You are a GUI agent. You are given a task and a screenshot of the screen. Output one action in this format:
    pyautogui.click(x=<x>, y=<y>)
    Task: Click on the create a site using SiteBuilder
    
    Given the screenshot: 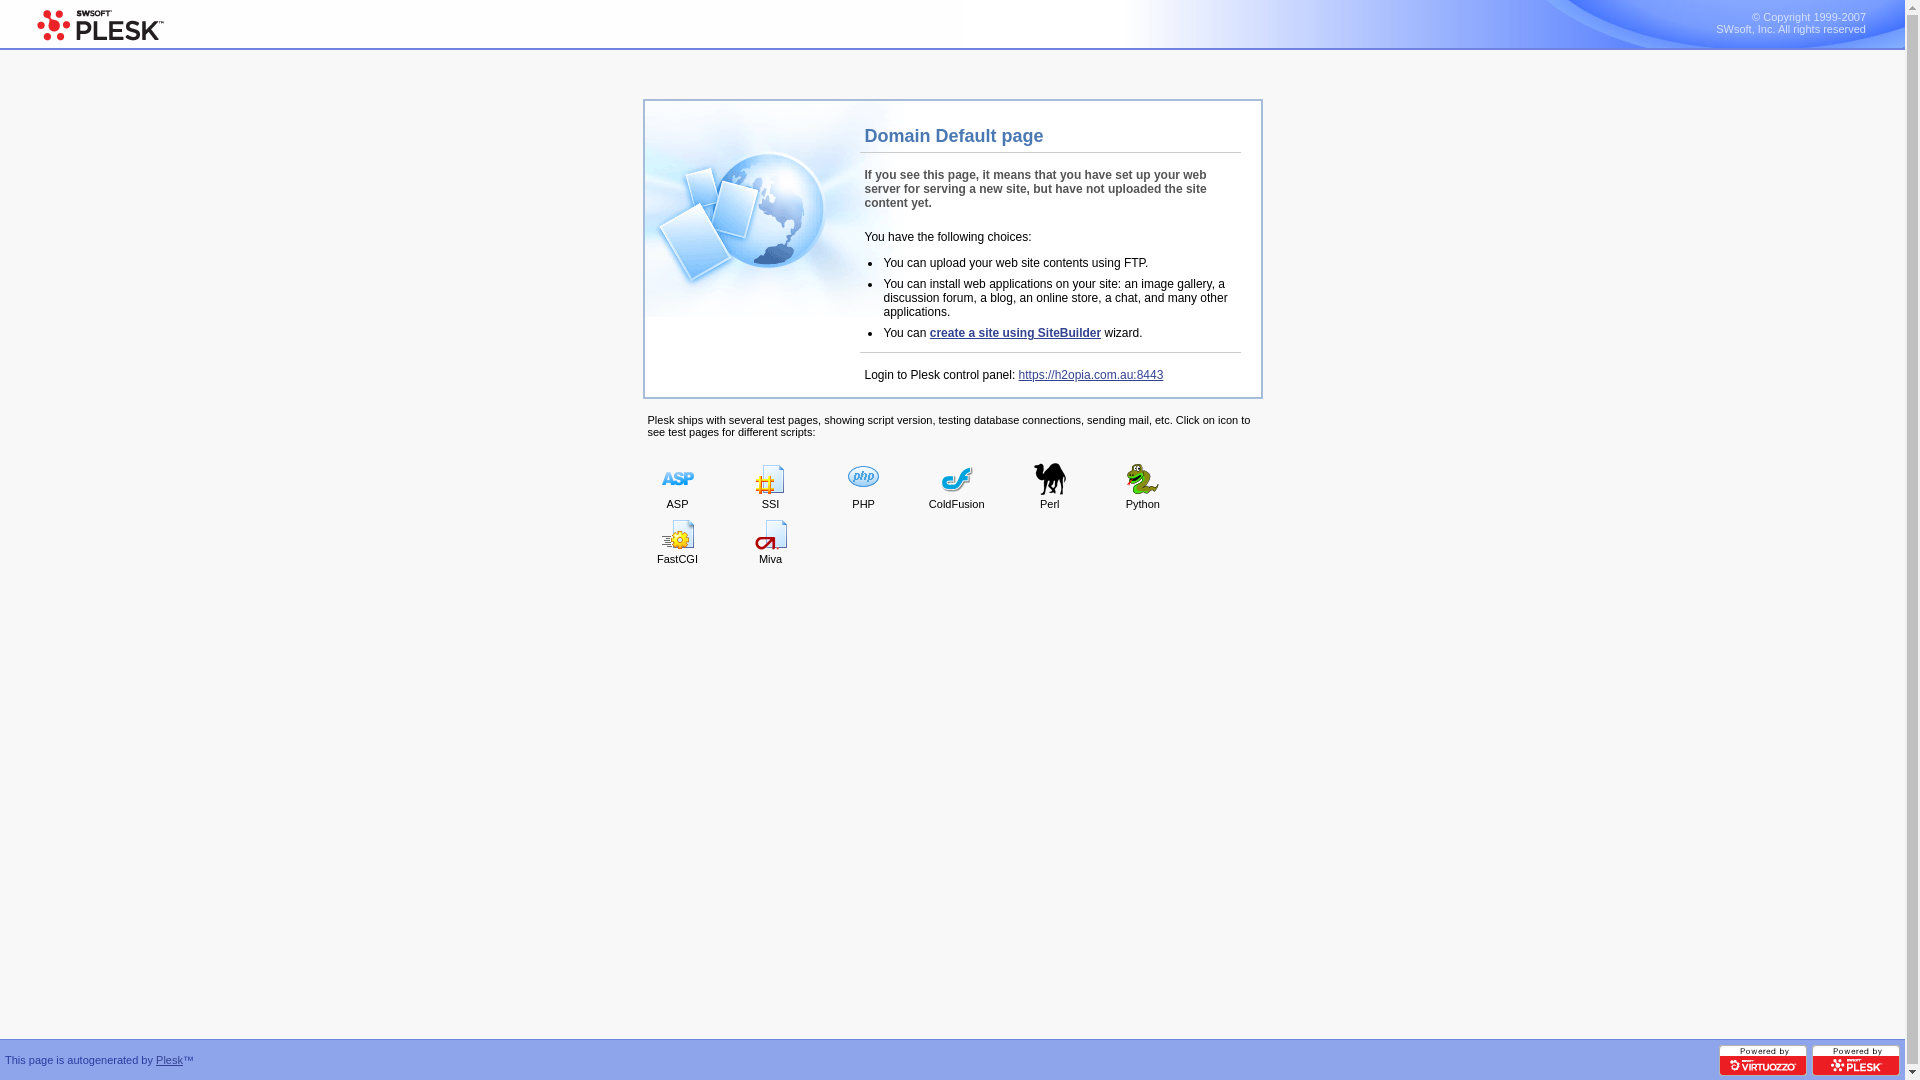 What is the action you would take?
    pyautogui.click(x=1016, y=333)
    